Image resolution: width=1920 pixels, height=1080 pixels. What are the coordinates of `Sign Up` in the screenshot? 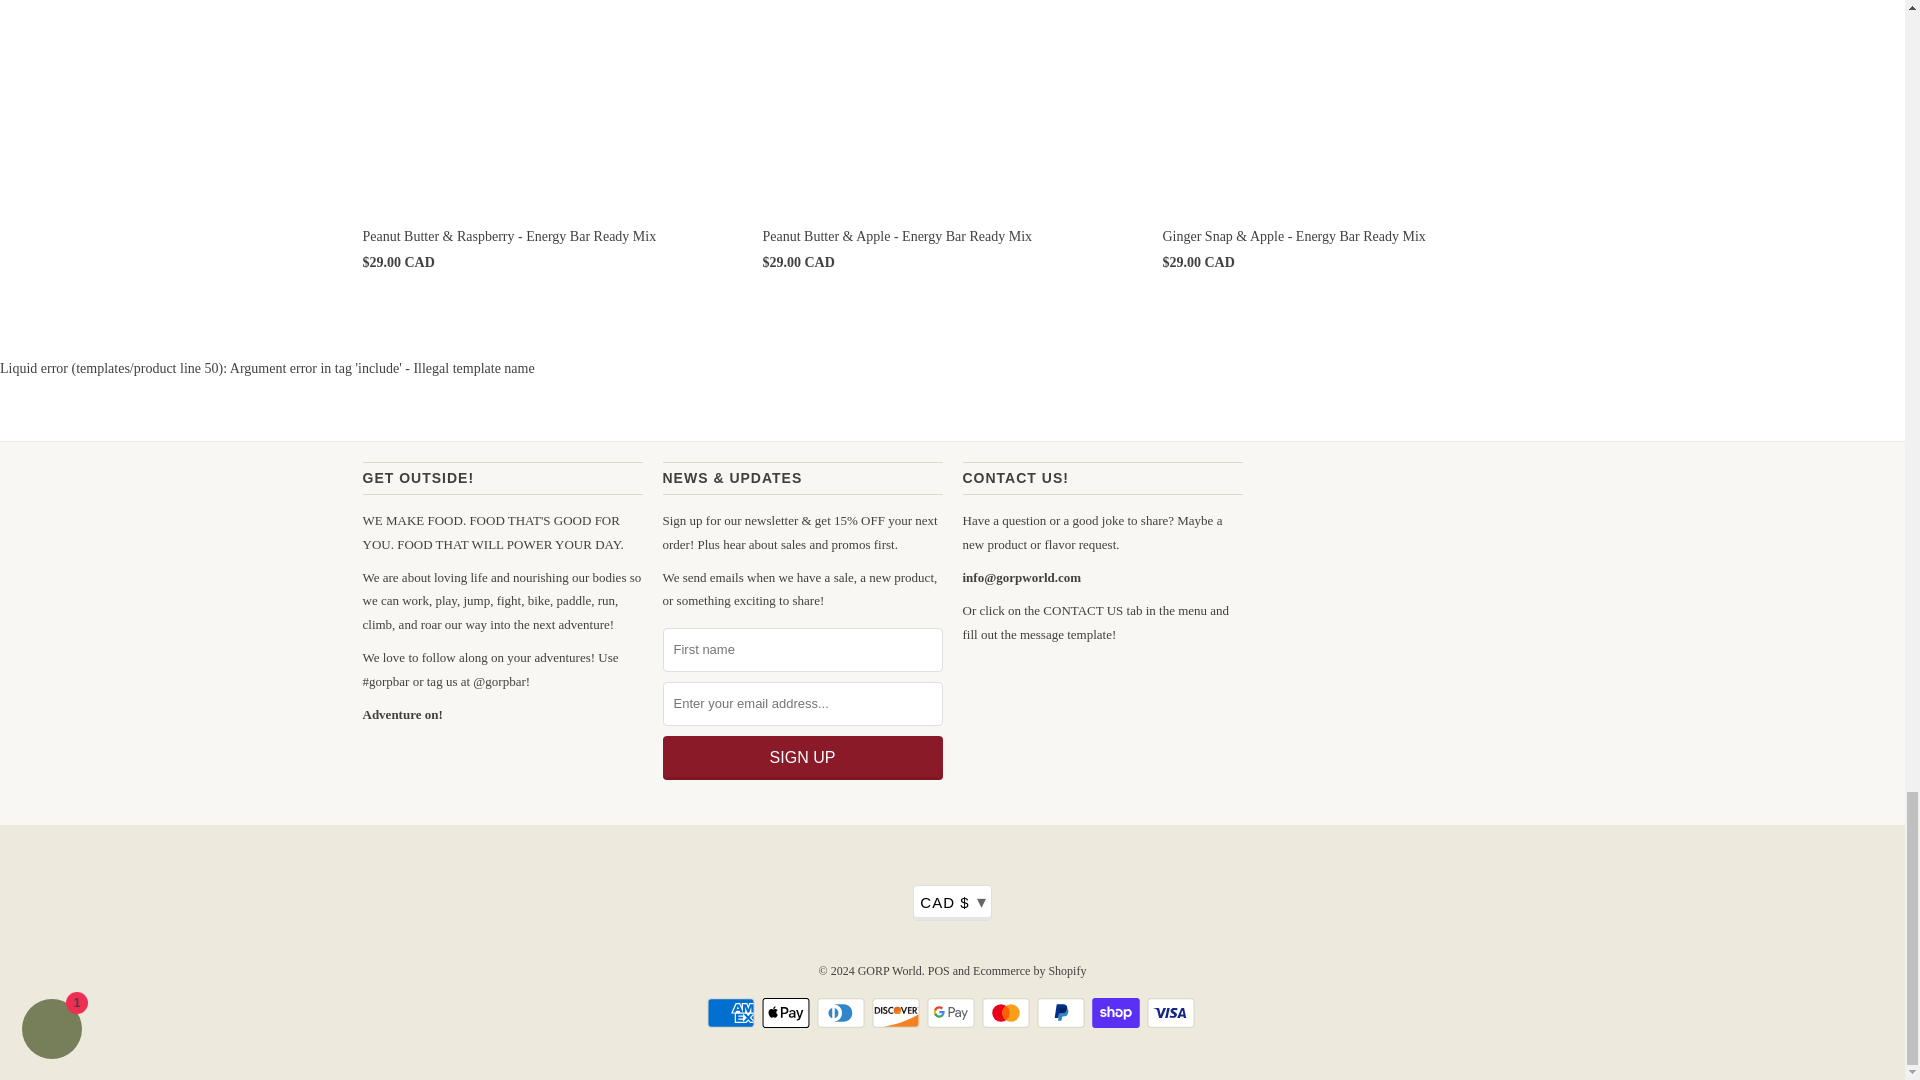 It's located at (802, 757).